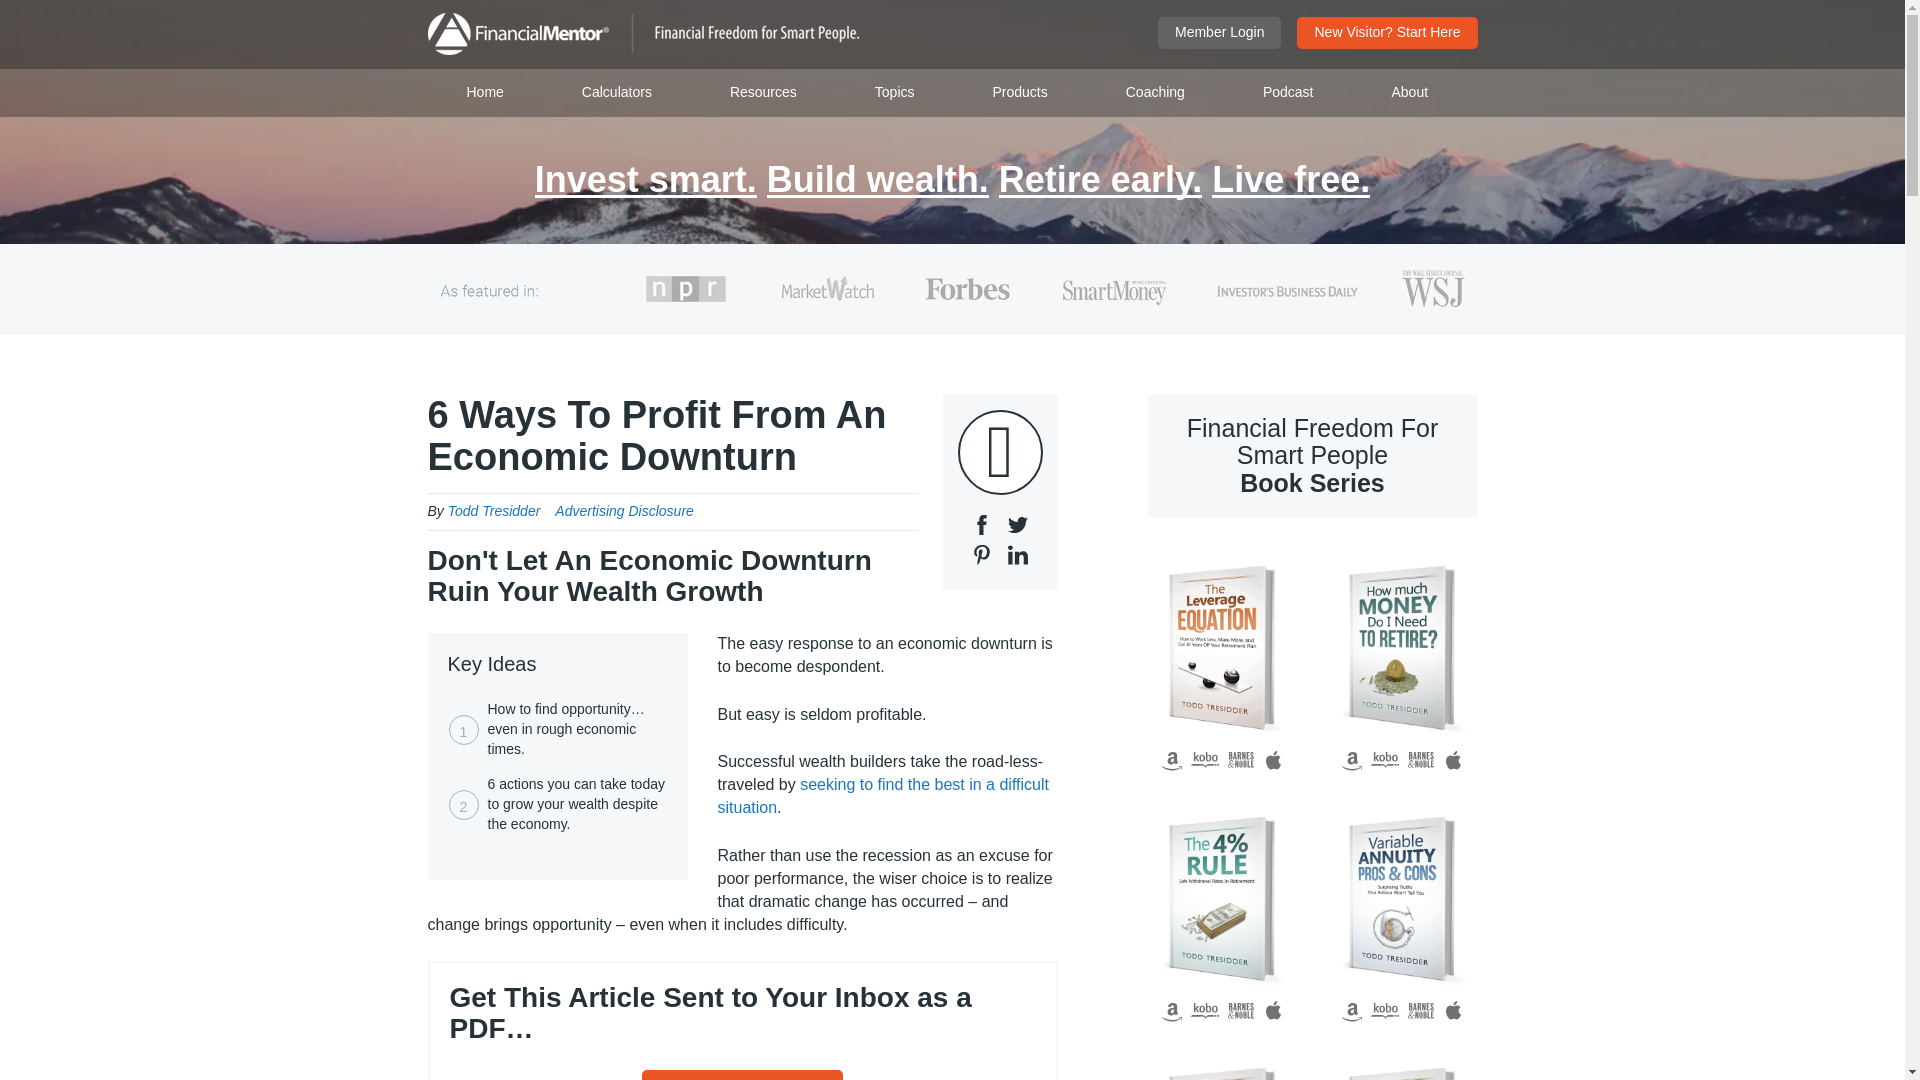 The height and width of the screenshot is (1080, 1920). Describe the element at coordinates (1290, 181) in the screenshot. I see `Live free.` at that location.